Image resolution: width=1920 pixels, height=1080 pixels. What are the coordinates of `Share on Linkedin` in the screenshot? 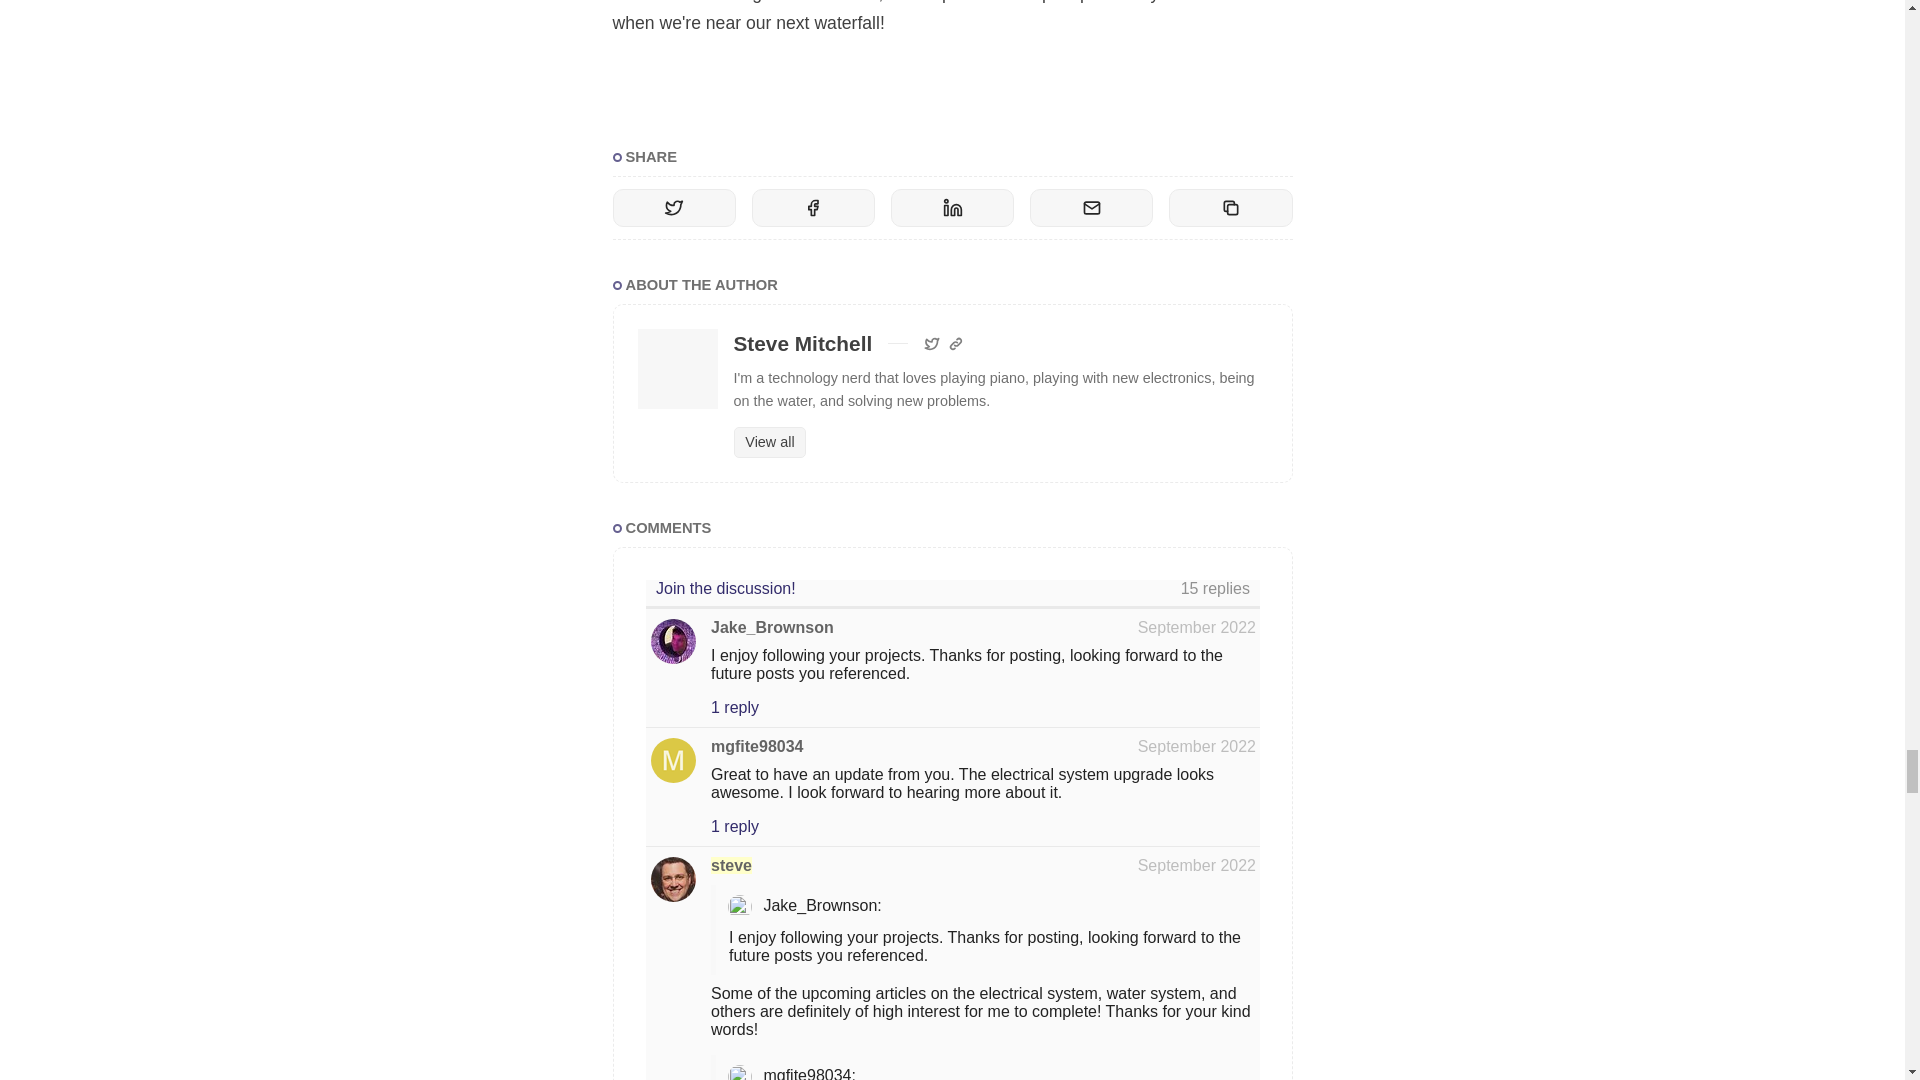 It's located at (952, 208).